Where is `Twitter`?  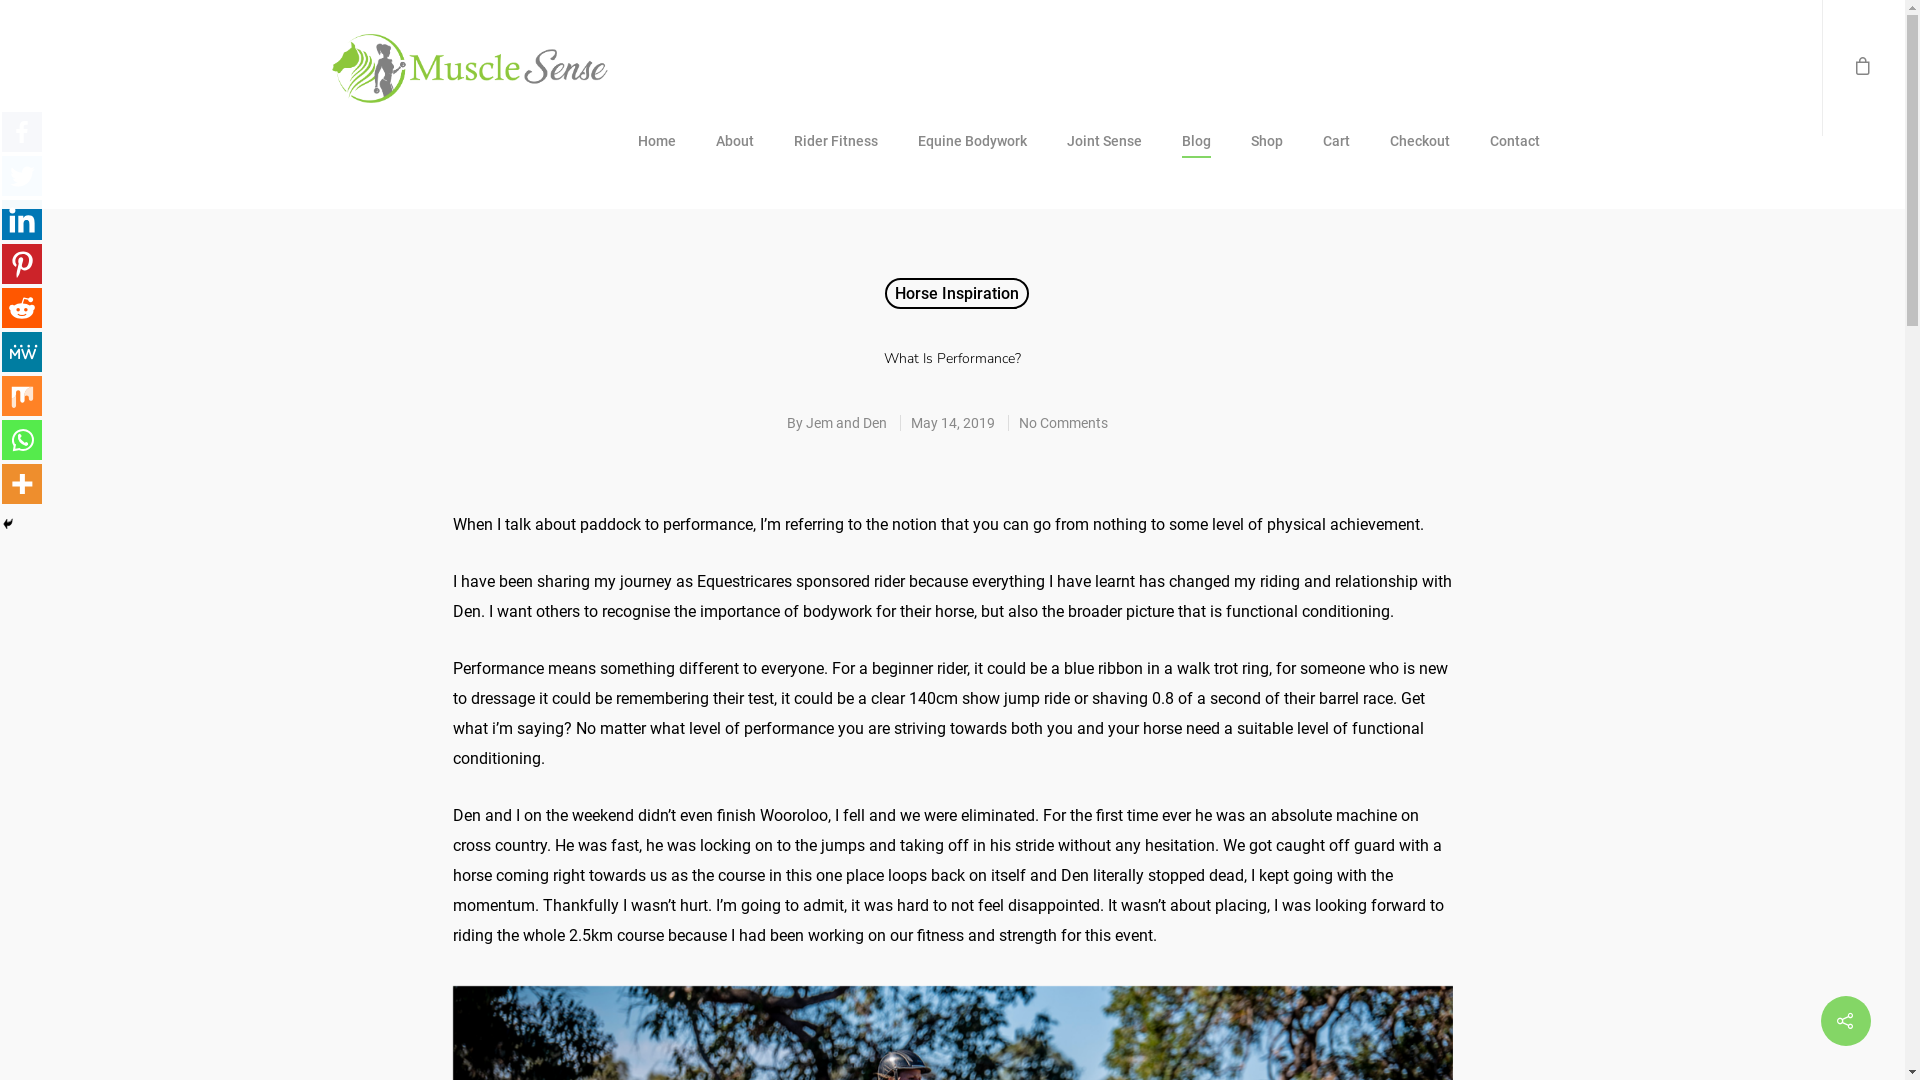 Twitter is located at coordinates (22, 176).